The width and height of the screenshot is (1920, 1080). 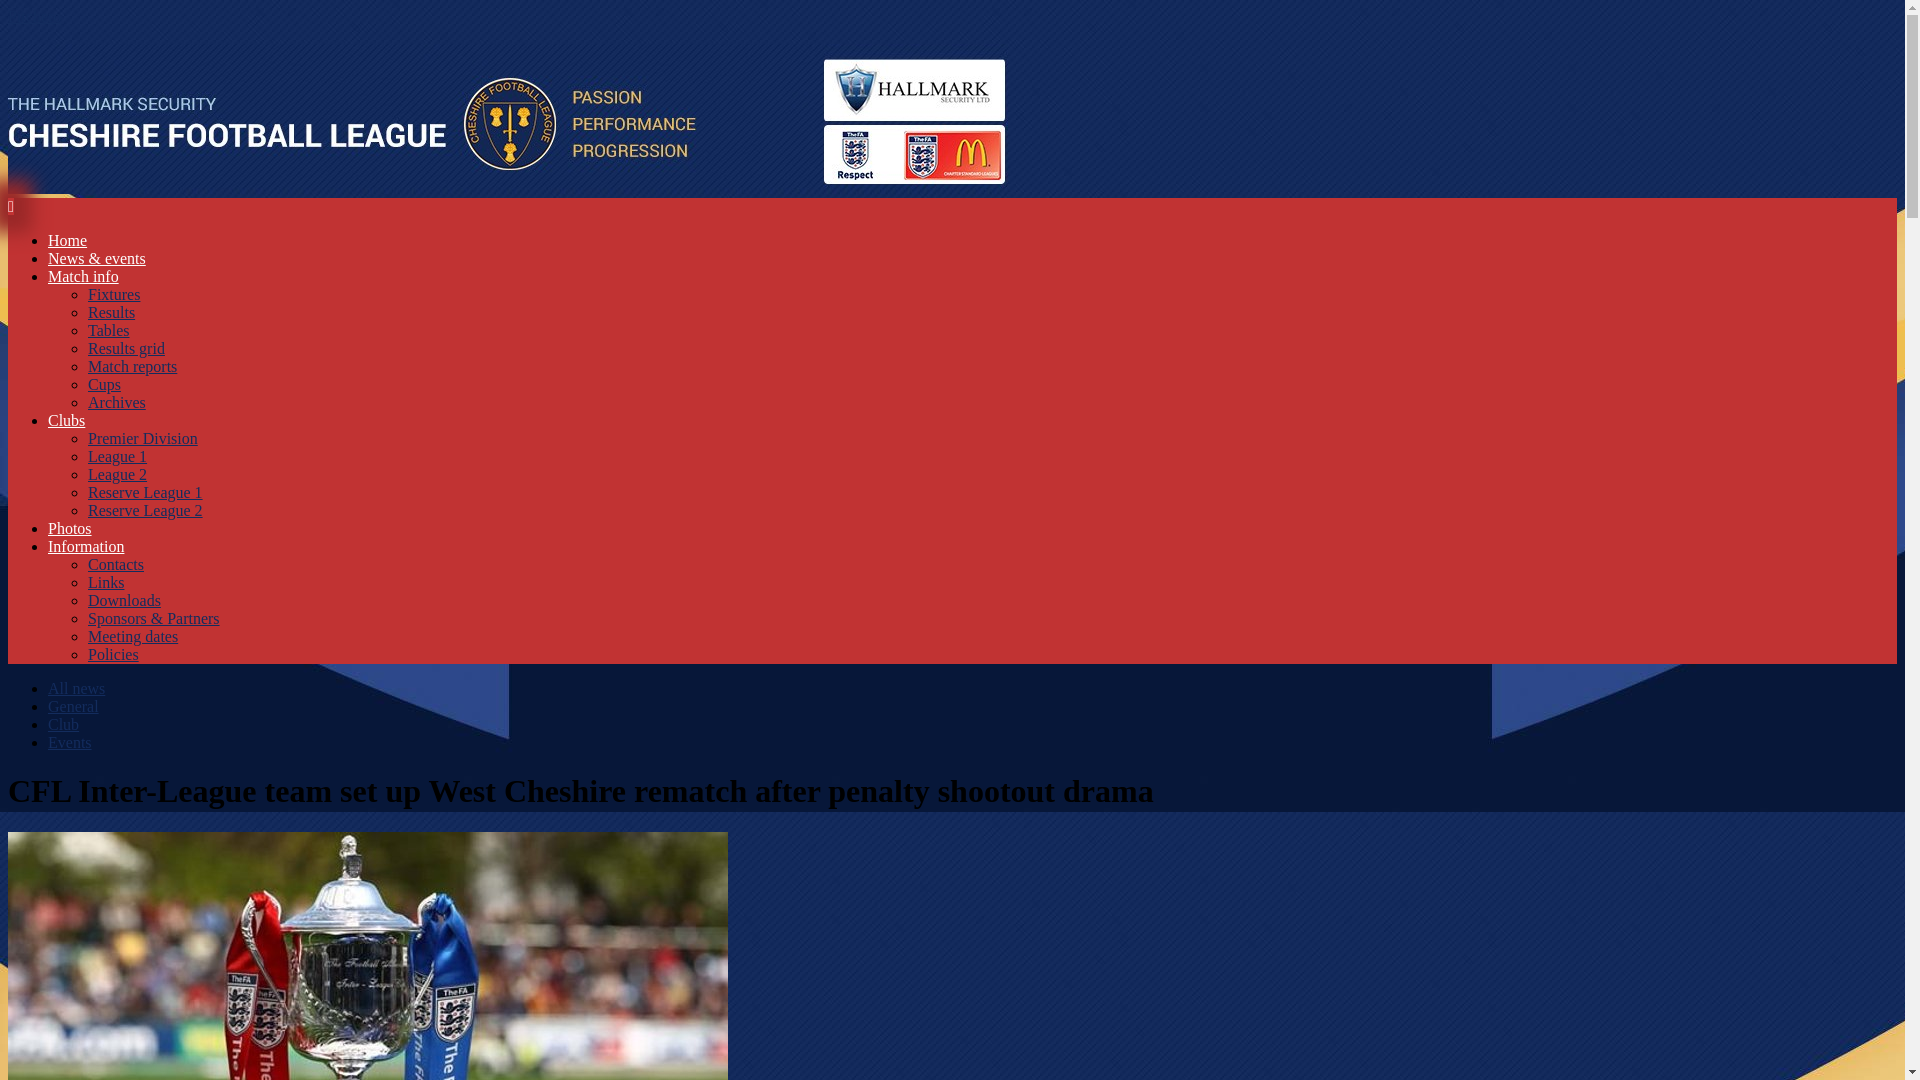 What do you see at coordinates (146, 510) in the screenshot?
I see `Reserve League 2` at bounding box center [146, 510].